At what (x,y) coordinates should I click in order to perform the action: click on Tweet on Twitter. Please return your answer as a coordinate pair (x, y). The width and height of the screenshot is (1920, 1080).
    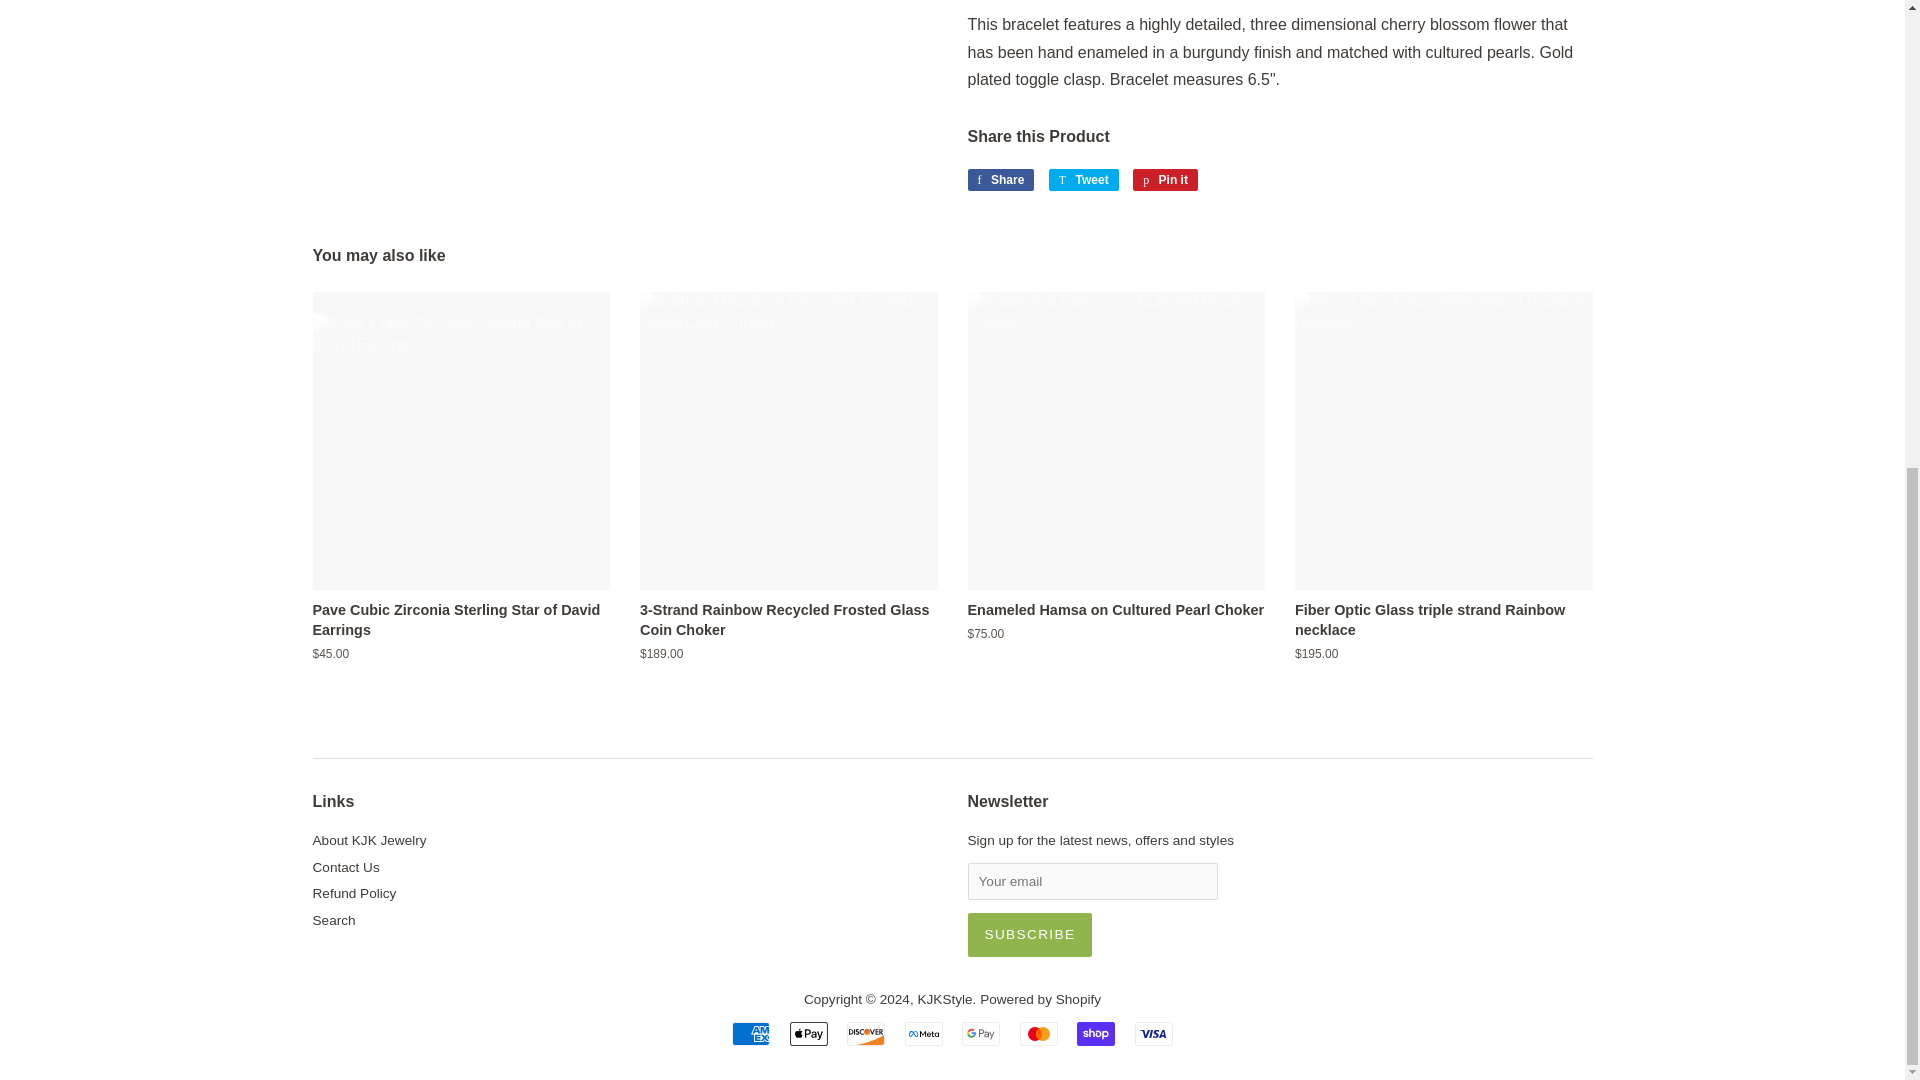
    Looking at the image, I should click on (1084, 180).